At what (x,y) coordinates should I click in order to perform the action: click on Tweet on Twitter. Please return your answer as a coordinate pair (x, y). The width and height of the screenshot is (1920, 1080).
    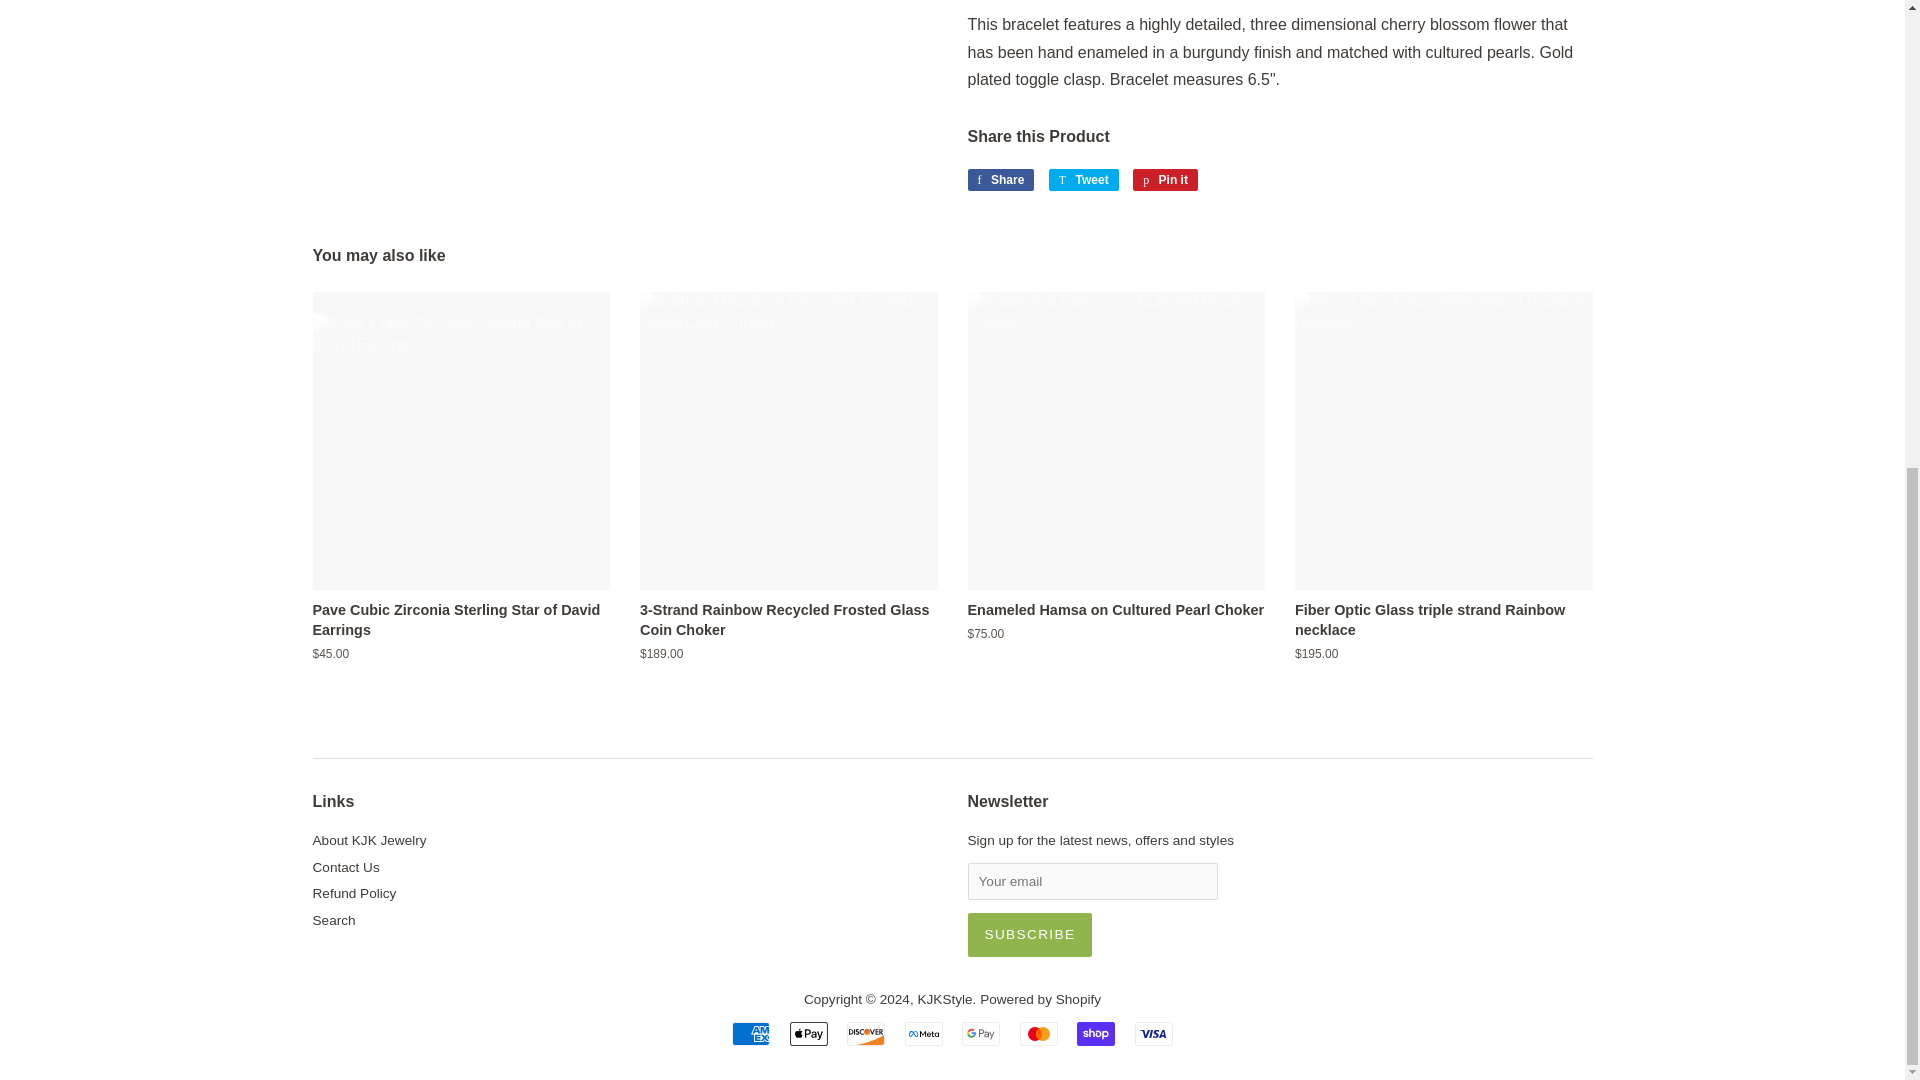
    Looking at the image, I should click on (1084, 180).